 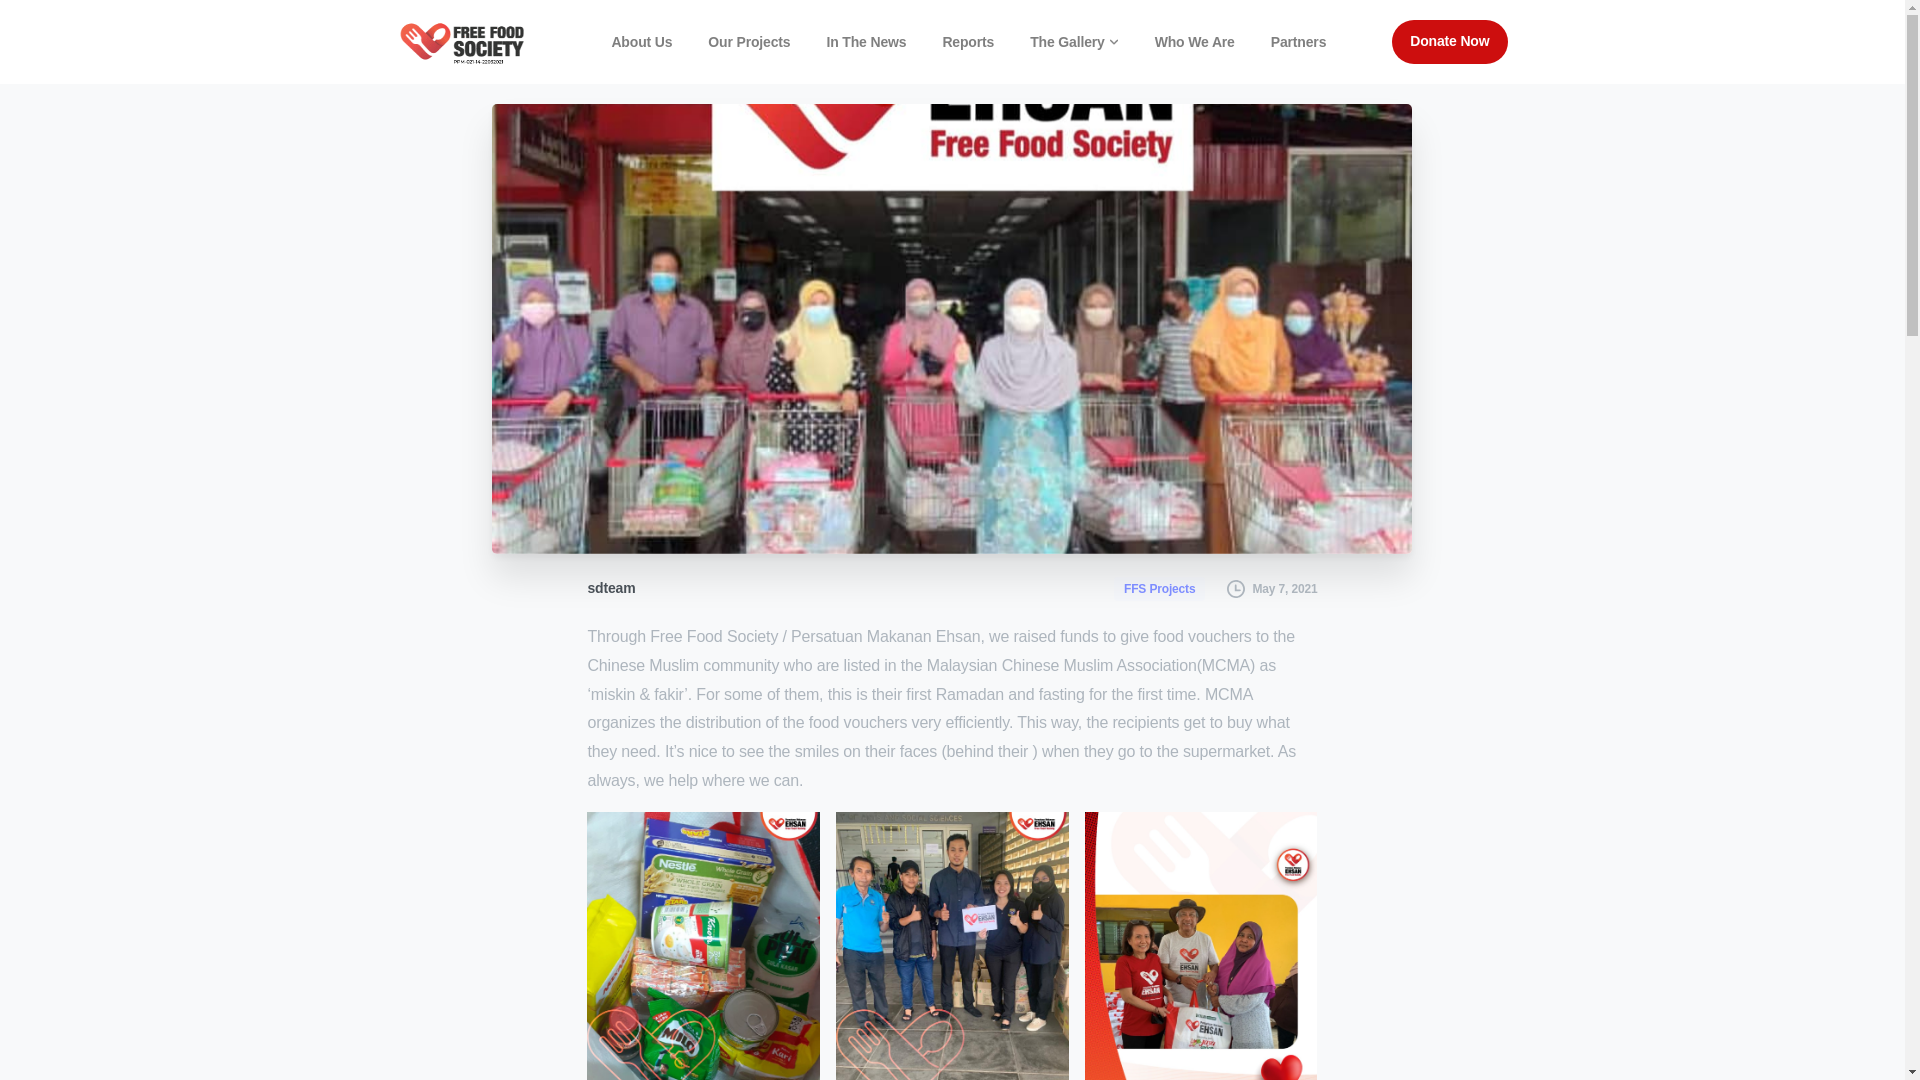 I want to click on Donate Now, so click(x=1450, y=41).